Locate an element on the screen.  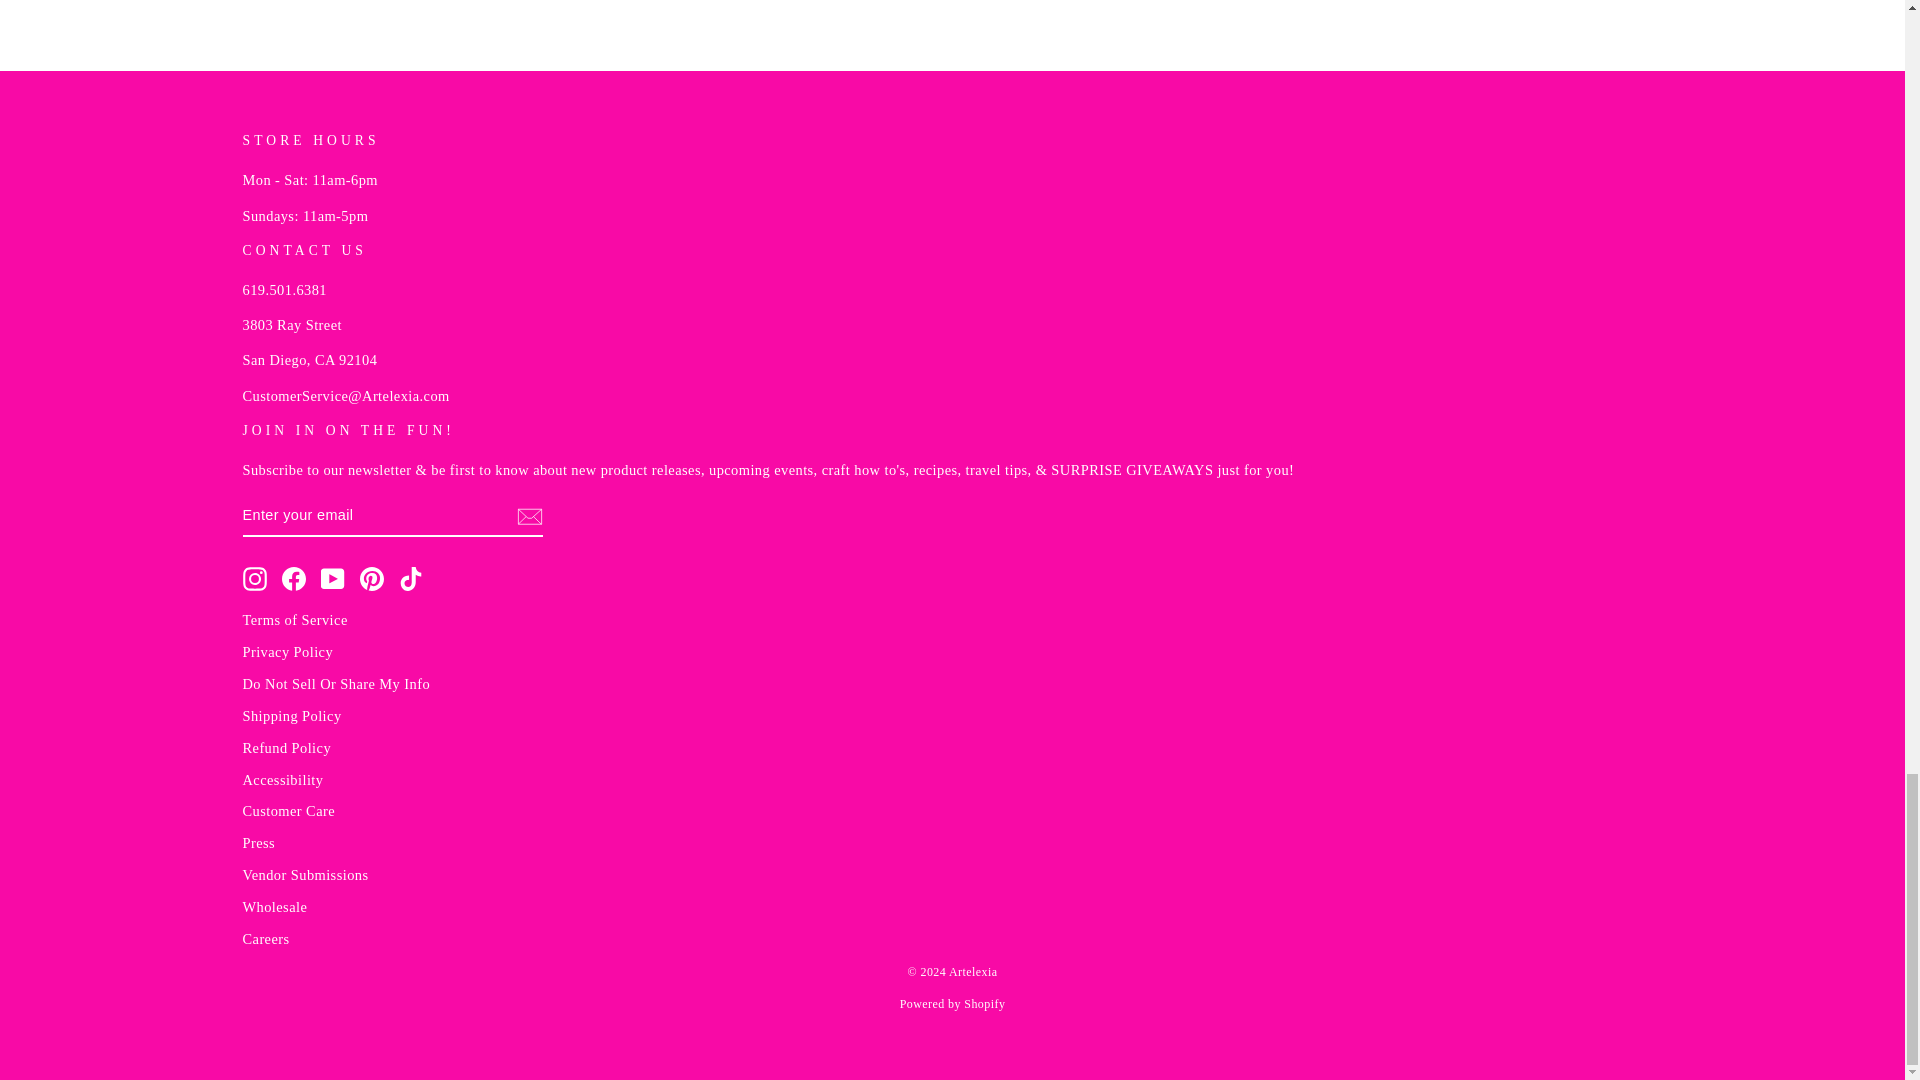
Artelexia on YouTube is located at coordinates (332, 578).